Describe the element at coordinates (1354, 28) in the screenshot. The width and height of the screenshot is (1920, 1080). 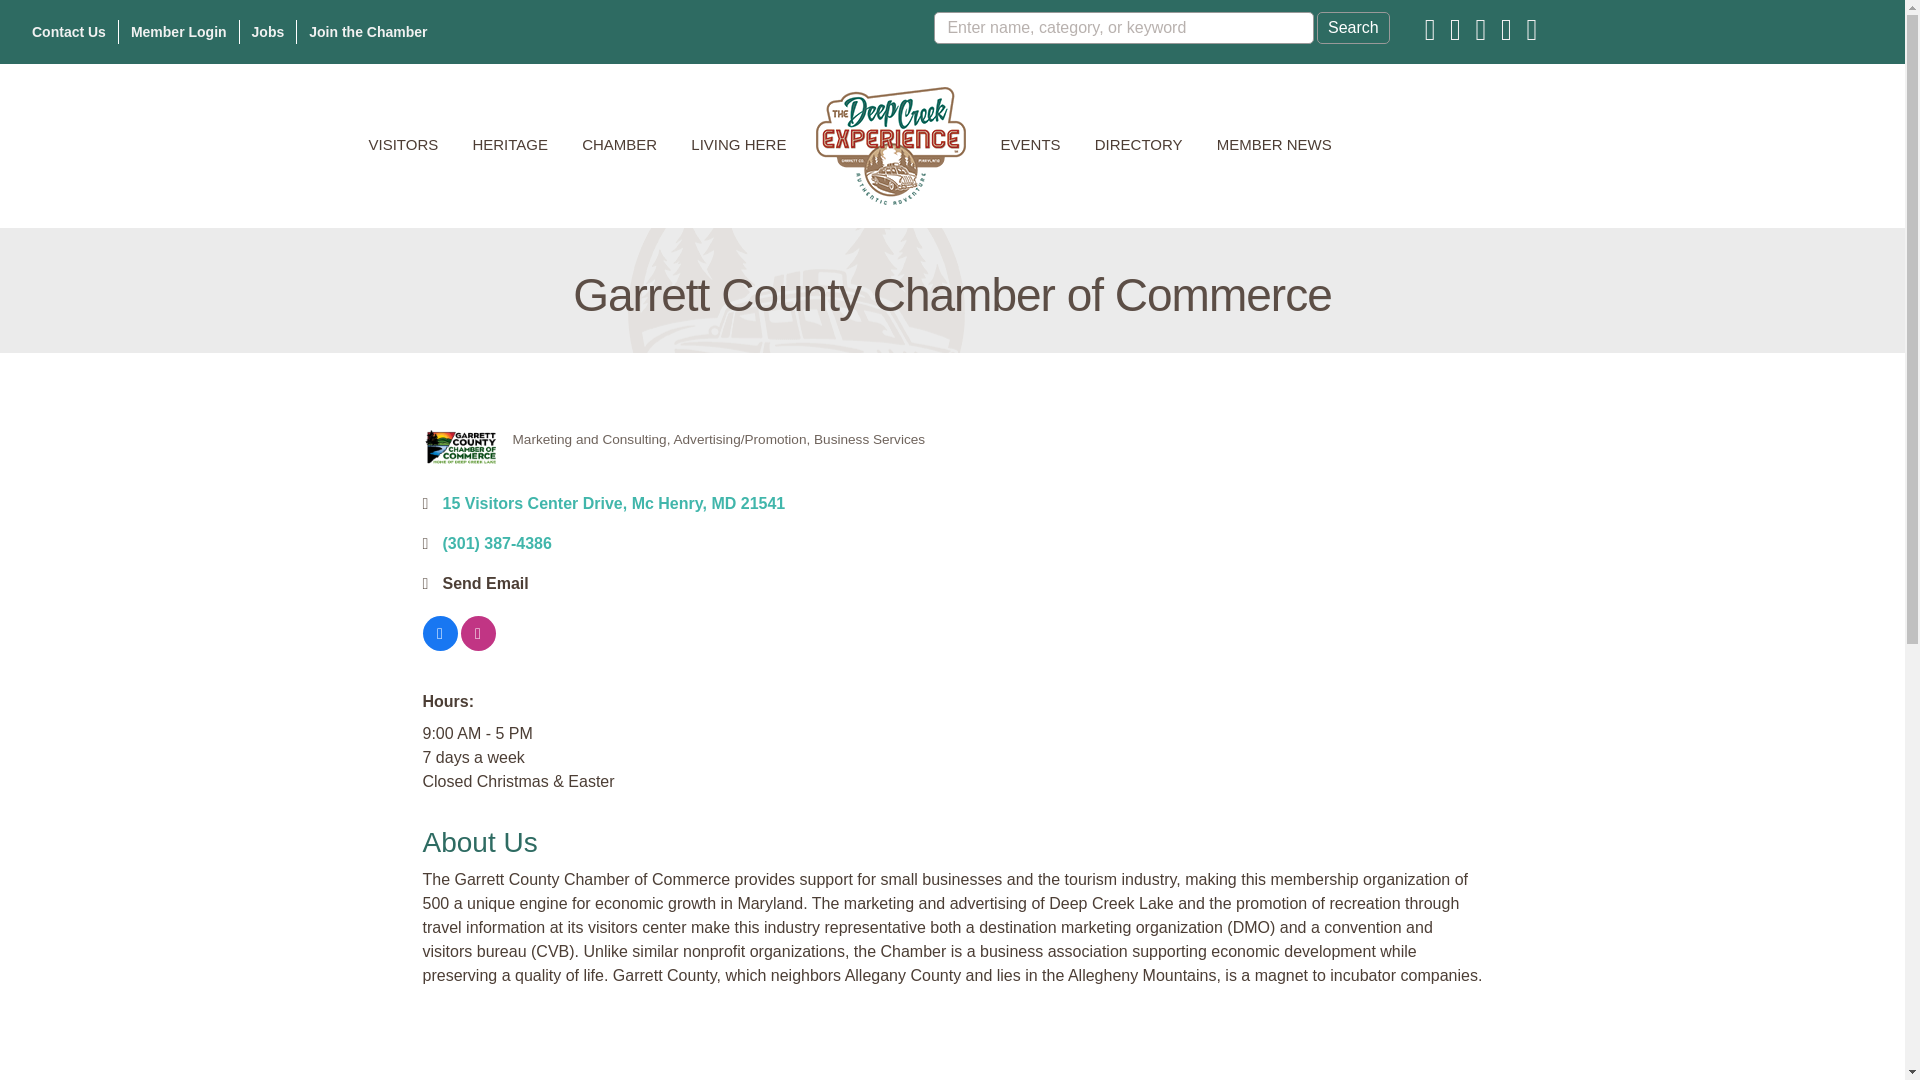
I see `Search` at that location.